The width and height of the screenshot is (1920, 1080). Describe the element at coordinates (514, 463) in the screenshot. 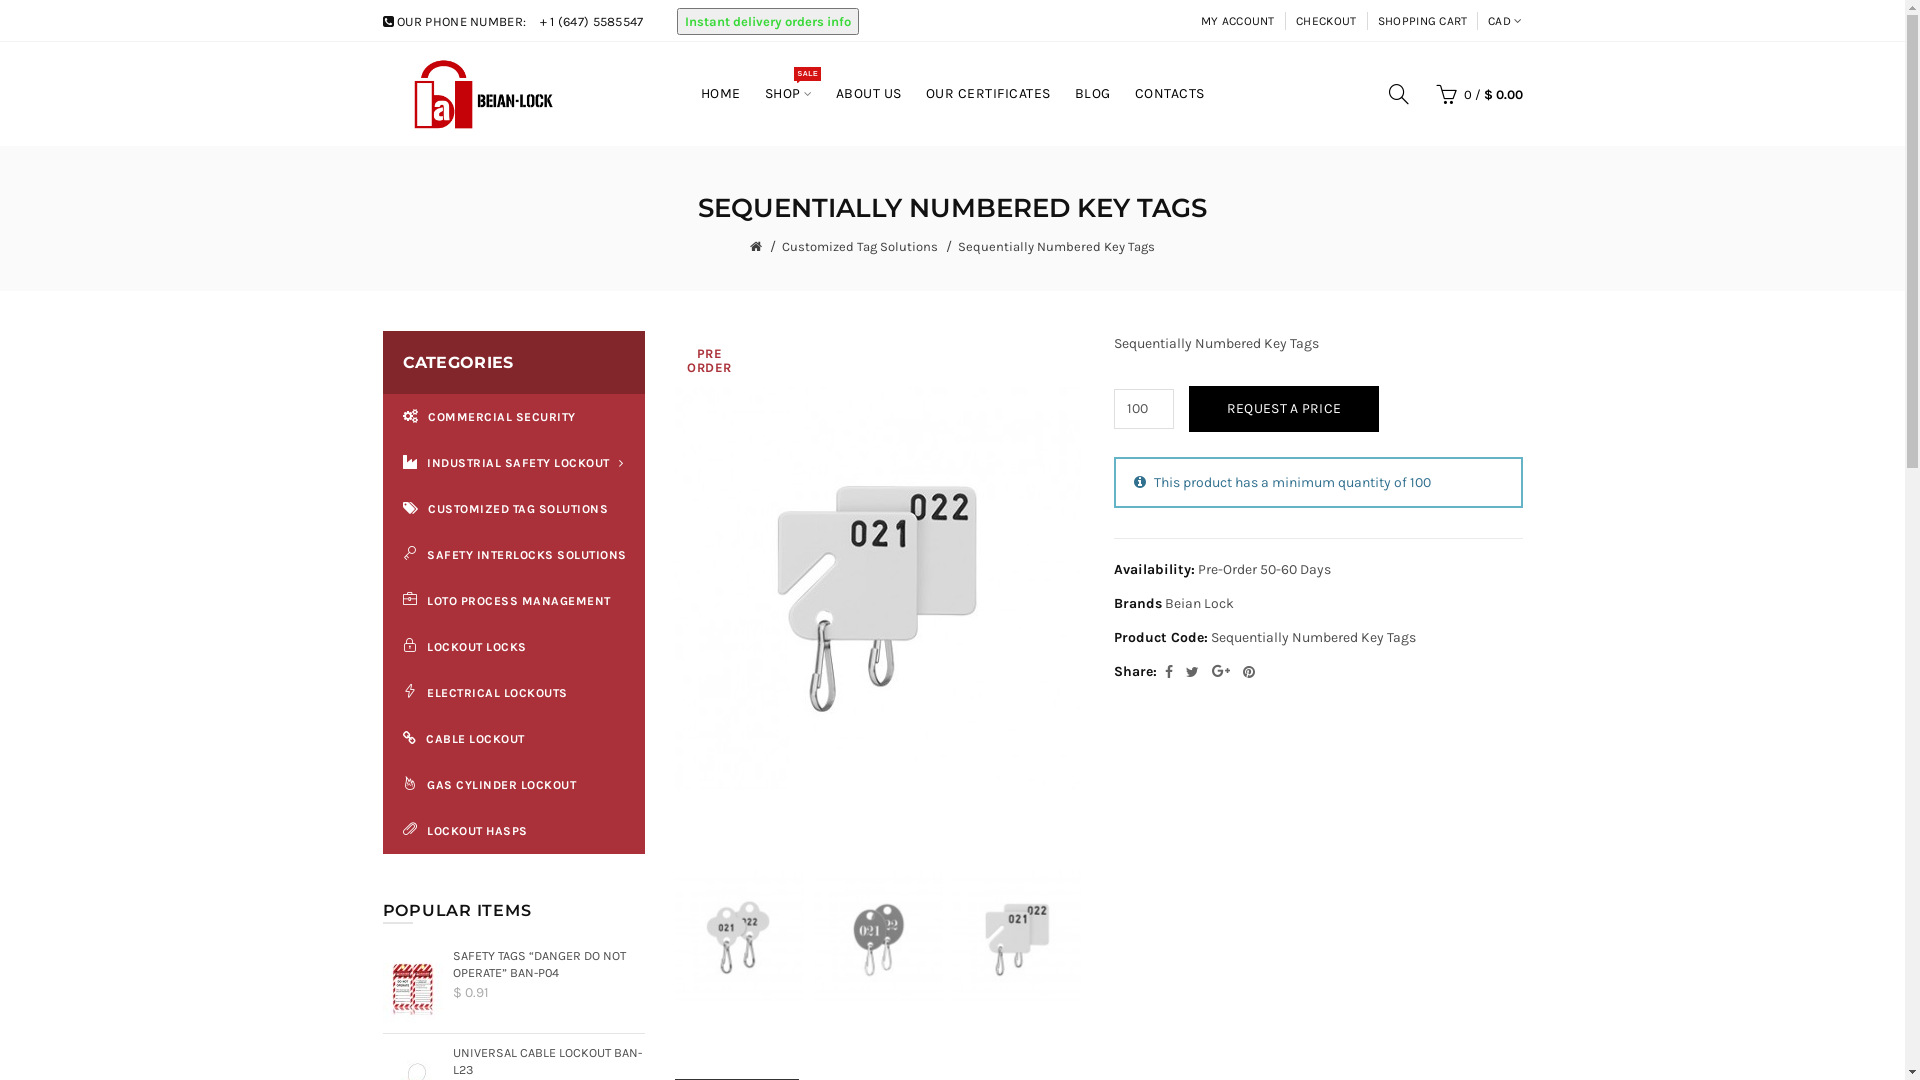

I see `INDUSTRIAL SAFETY LOCKOUT` at that location.